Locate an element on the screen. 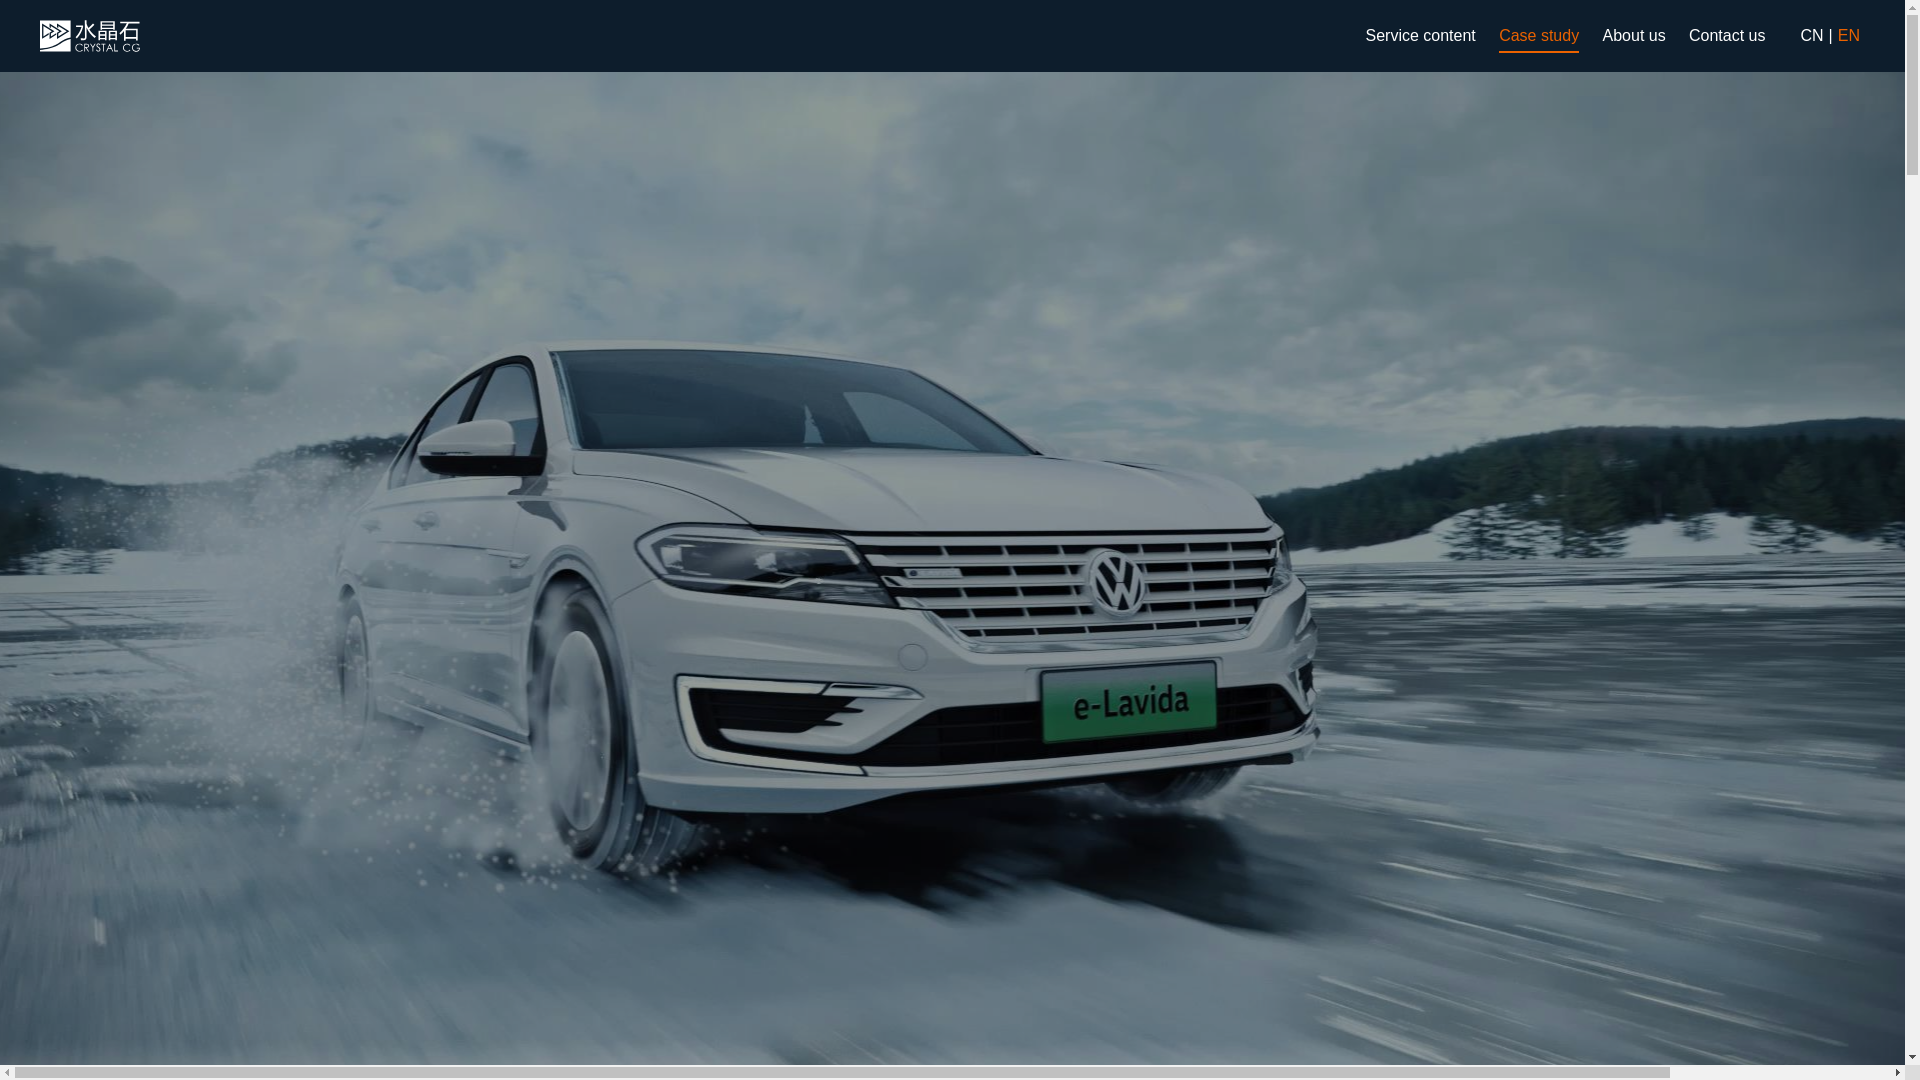 Image resolution: width=1920 pixels, height=1080 pixels. About us is located at coordinates (1634, 36).